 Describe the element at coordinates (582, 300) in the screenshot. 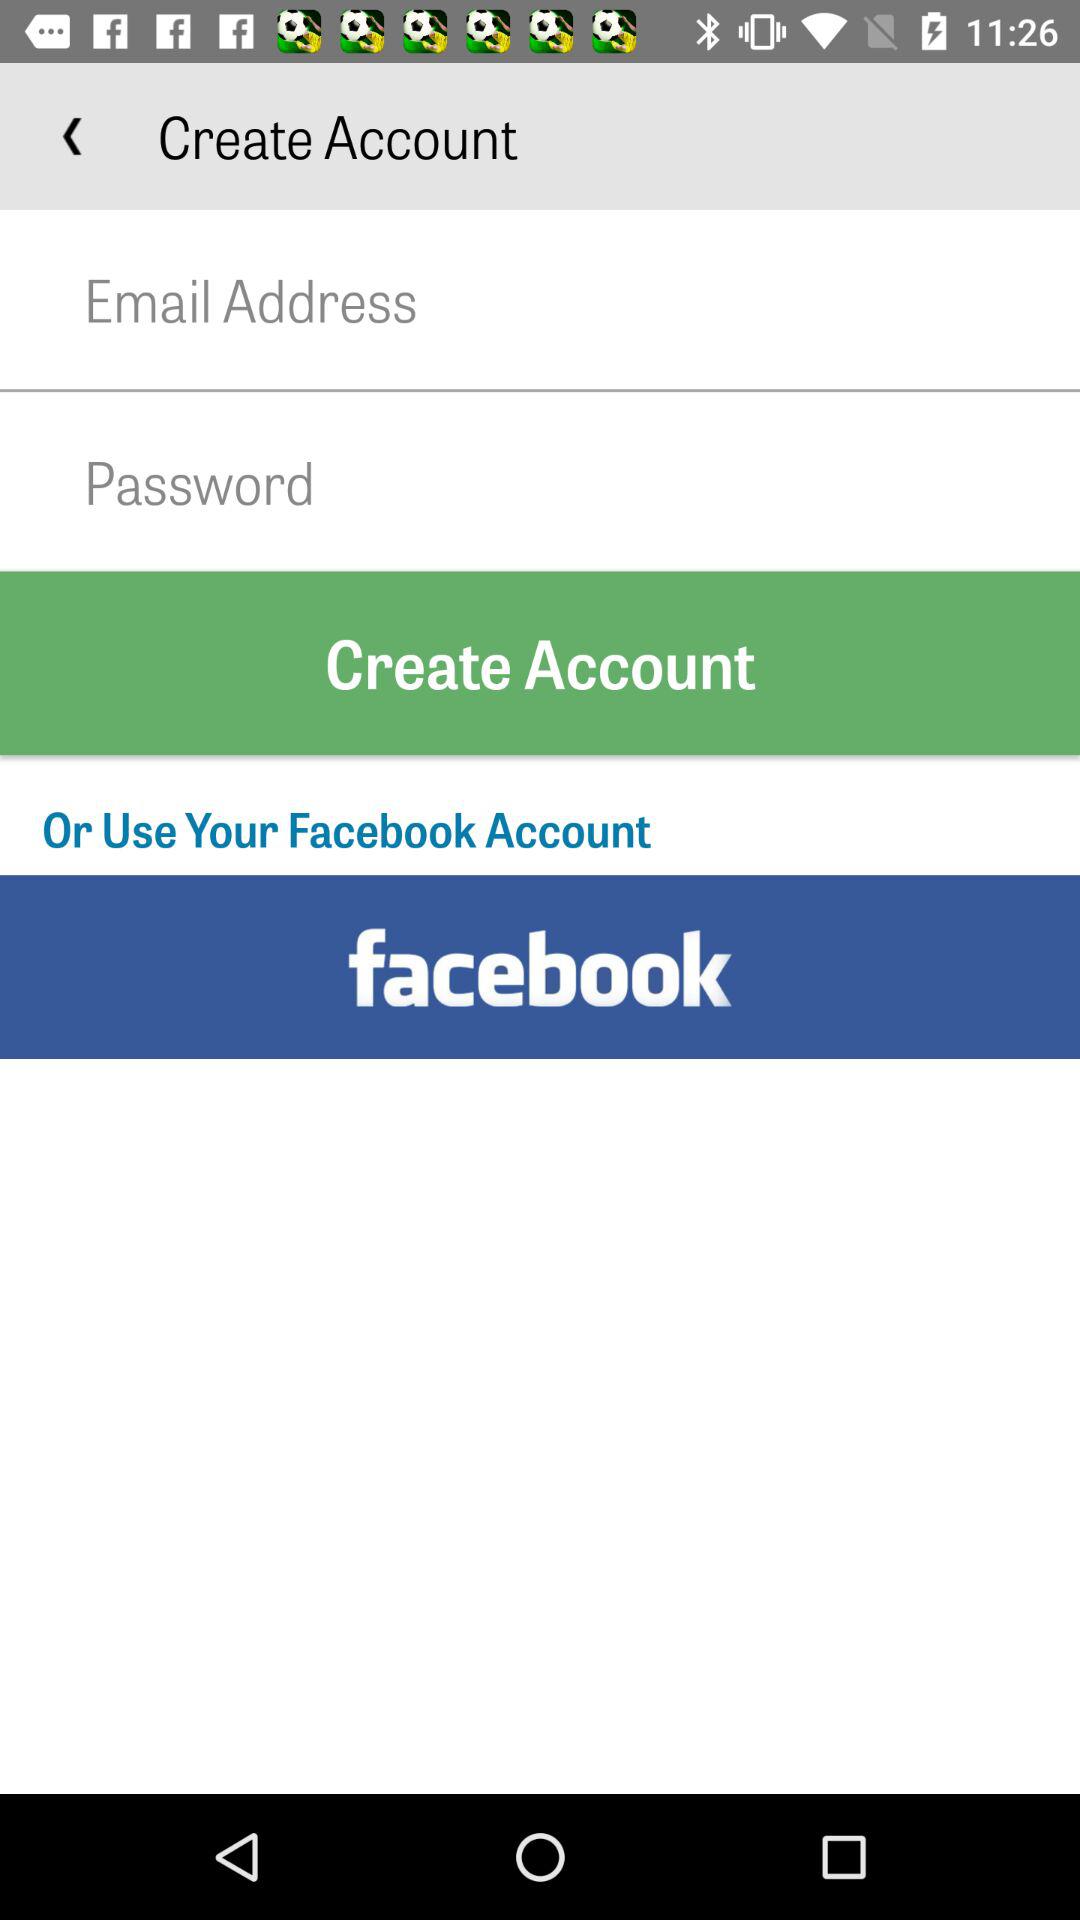

I see `enter e-mail address` at that location.